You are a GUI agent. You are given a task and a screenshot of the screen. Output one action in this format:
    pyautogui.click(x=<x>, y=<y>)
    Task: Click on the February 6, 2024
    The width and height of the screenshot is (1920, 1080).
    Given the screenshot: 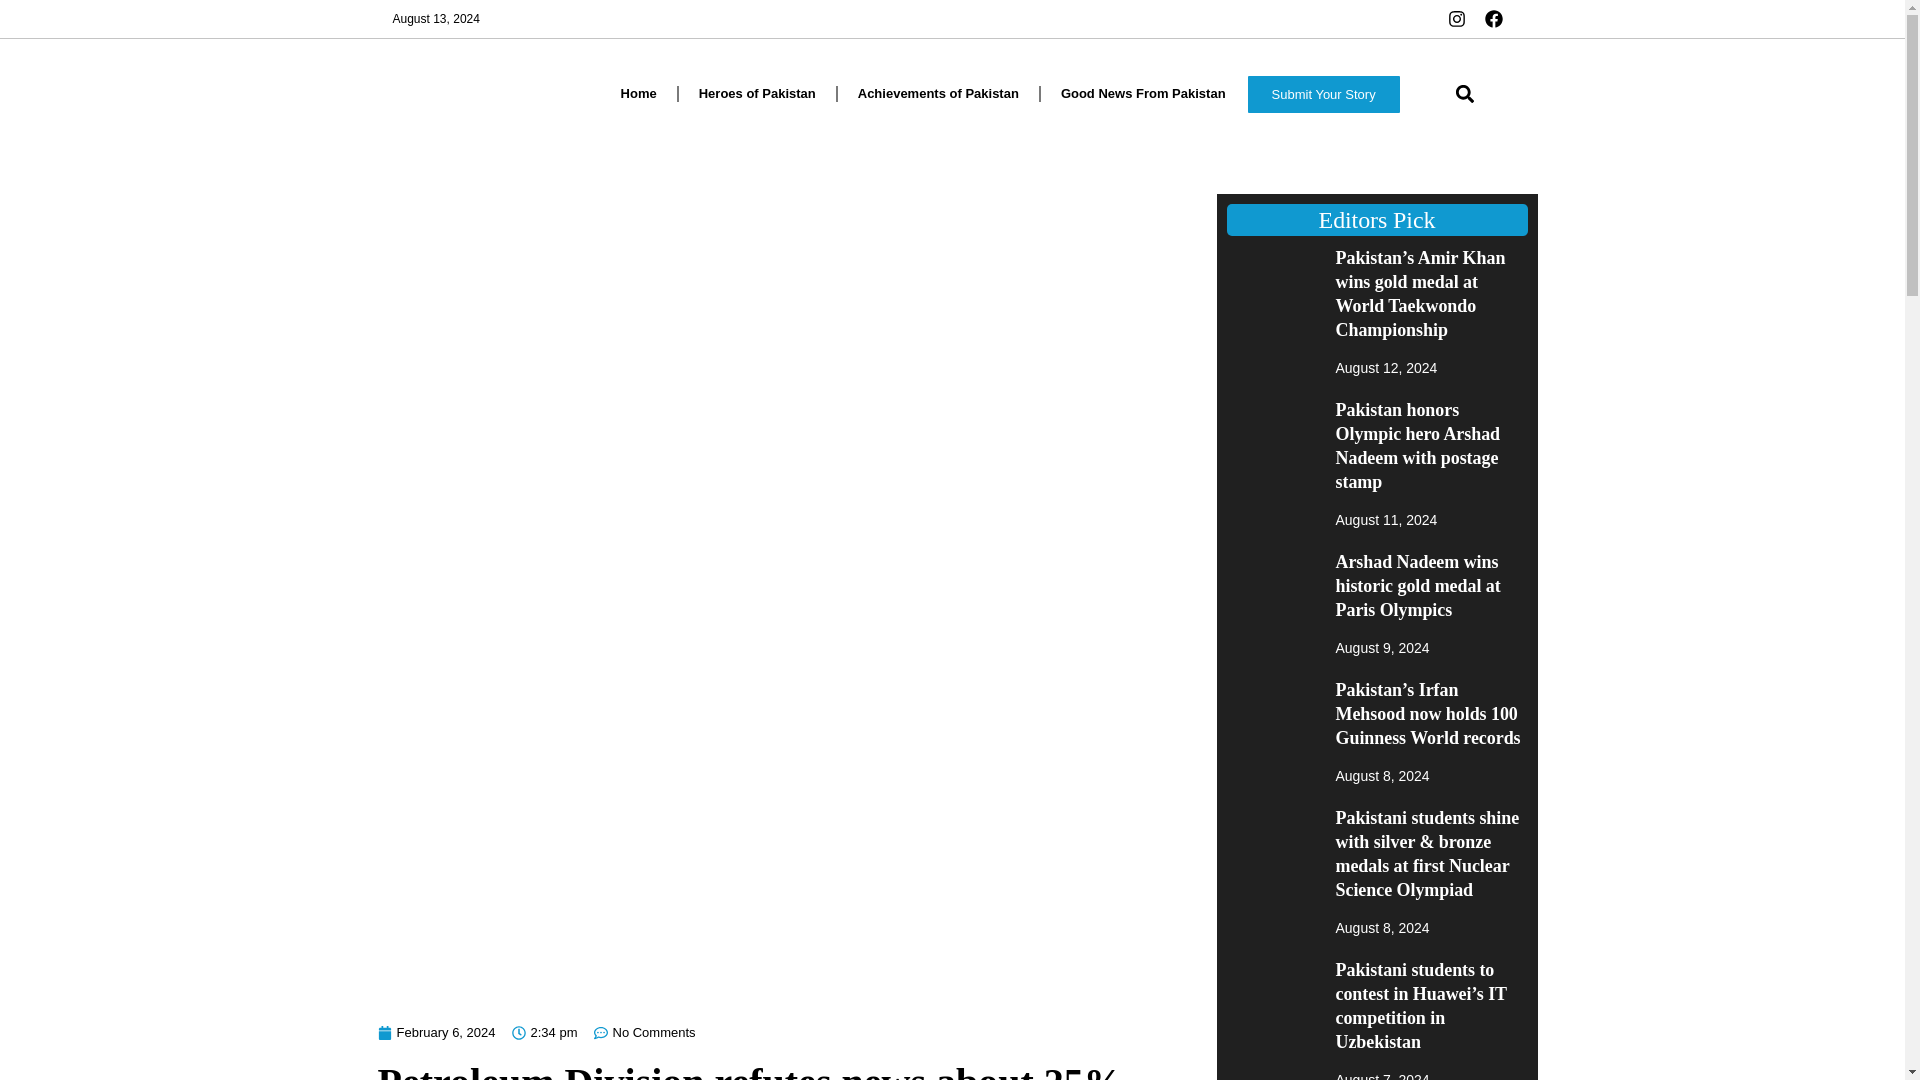 What is the action you would take?
    pyautogui.click(x=436, y=1032)
    